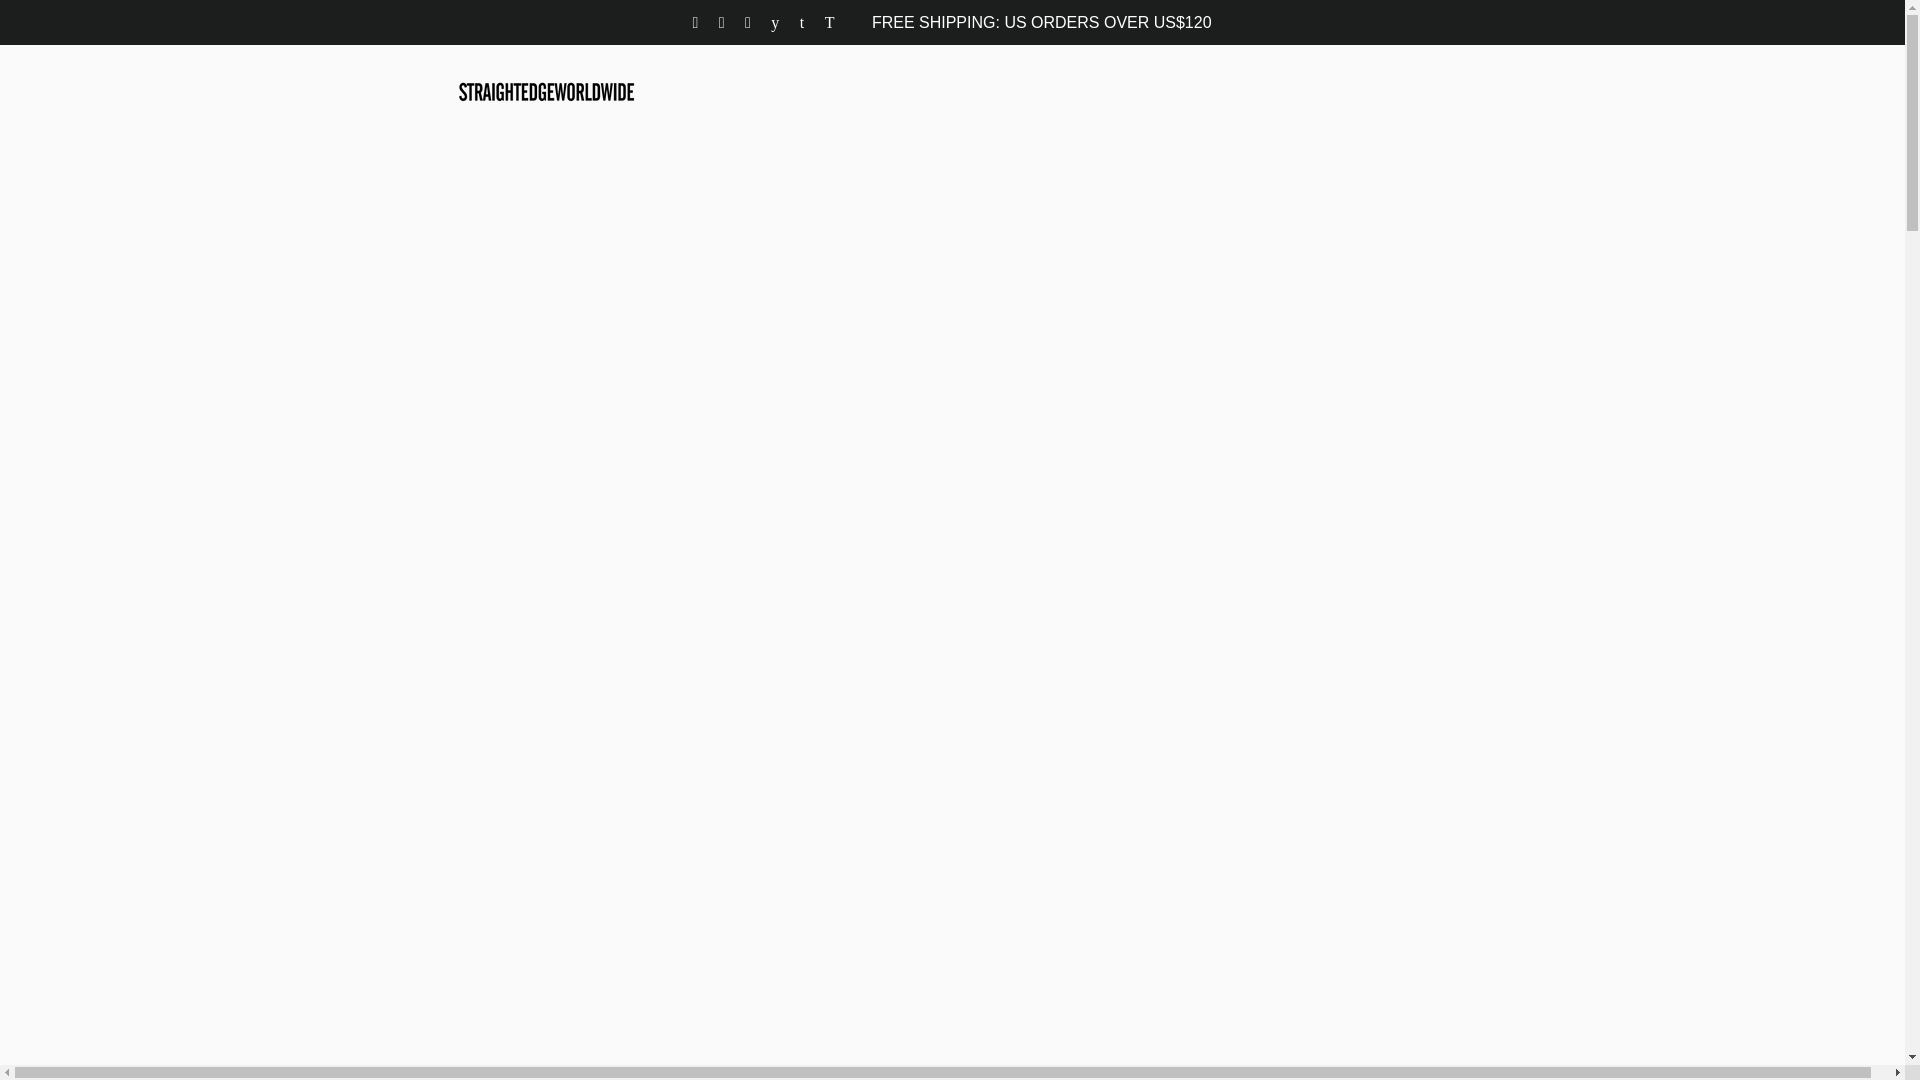  I want to click on STRAIGHTEDGEWORLDWIDE on Twitter, so click(830, 22).